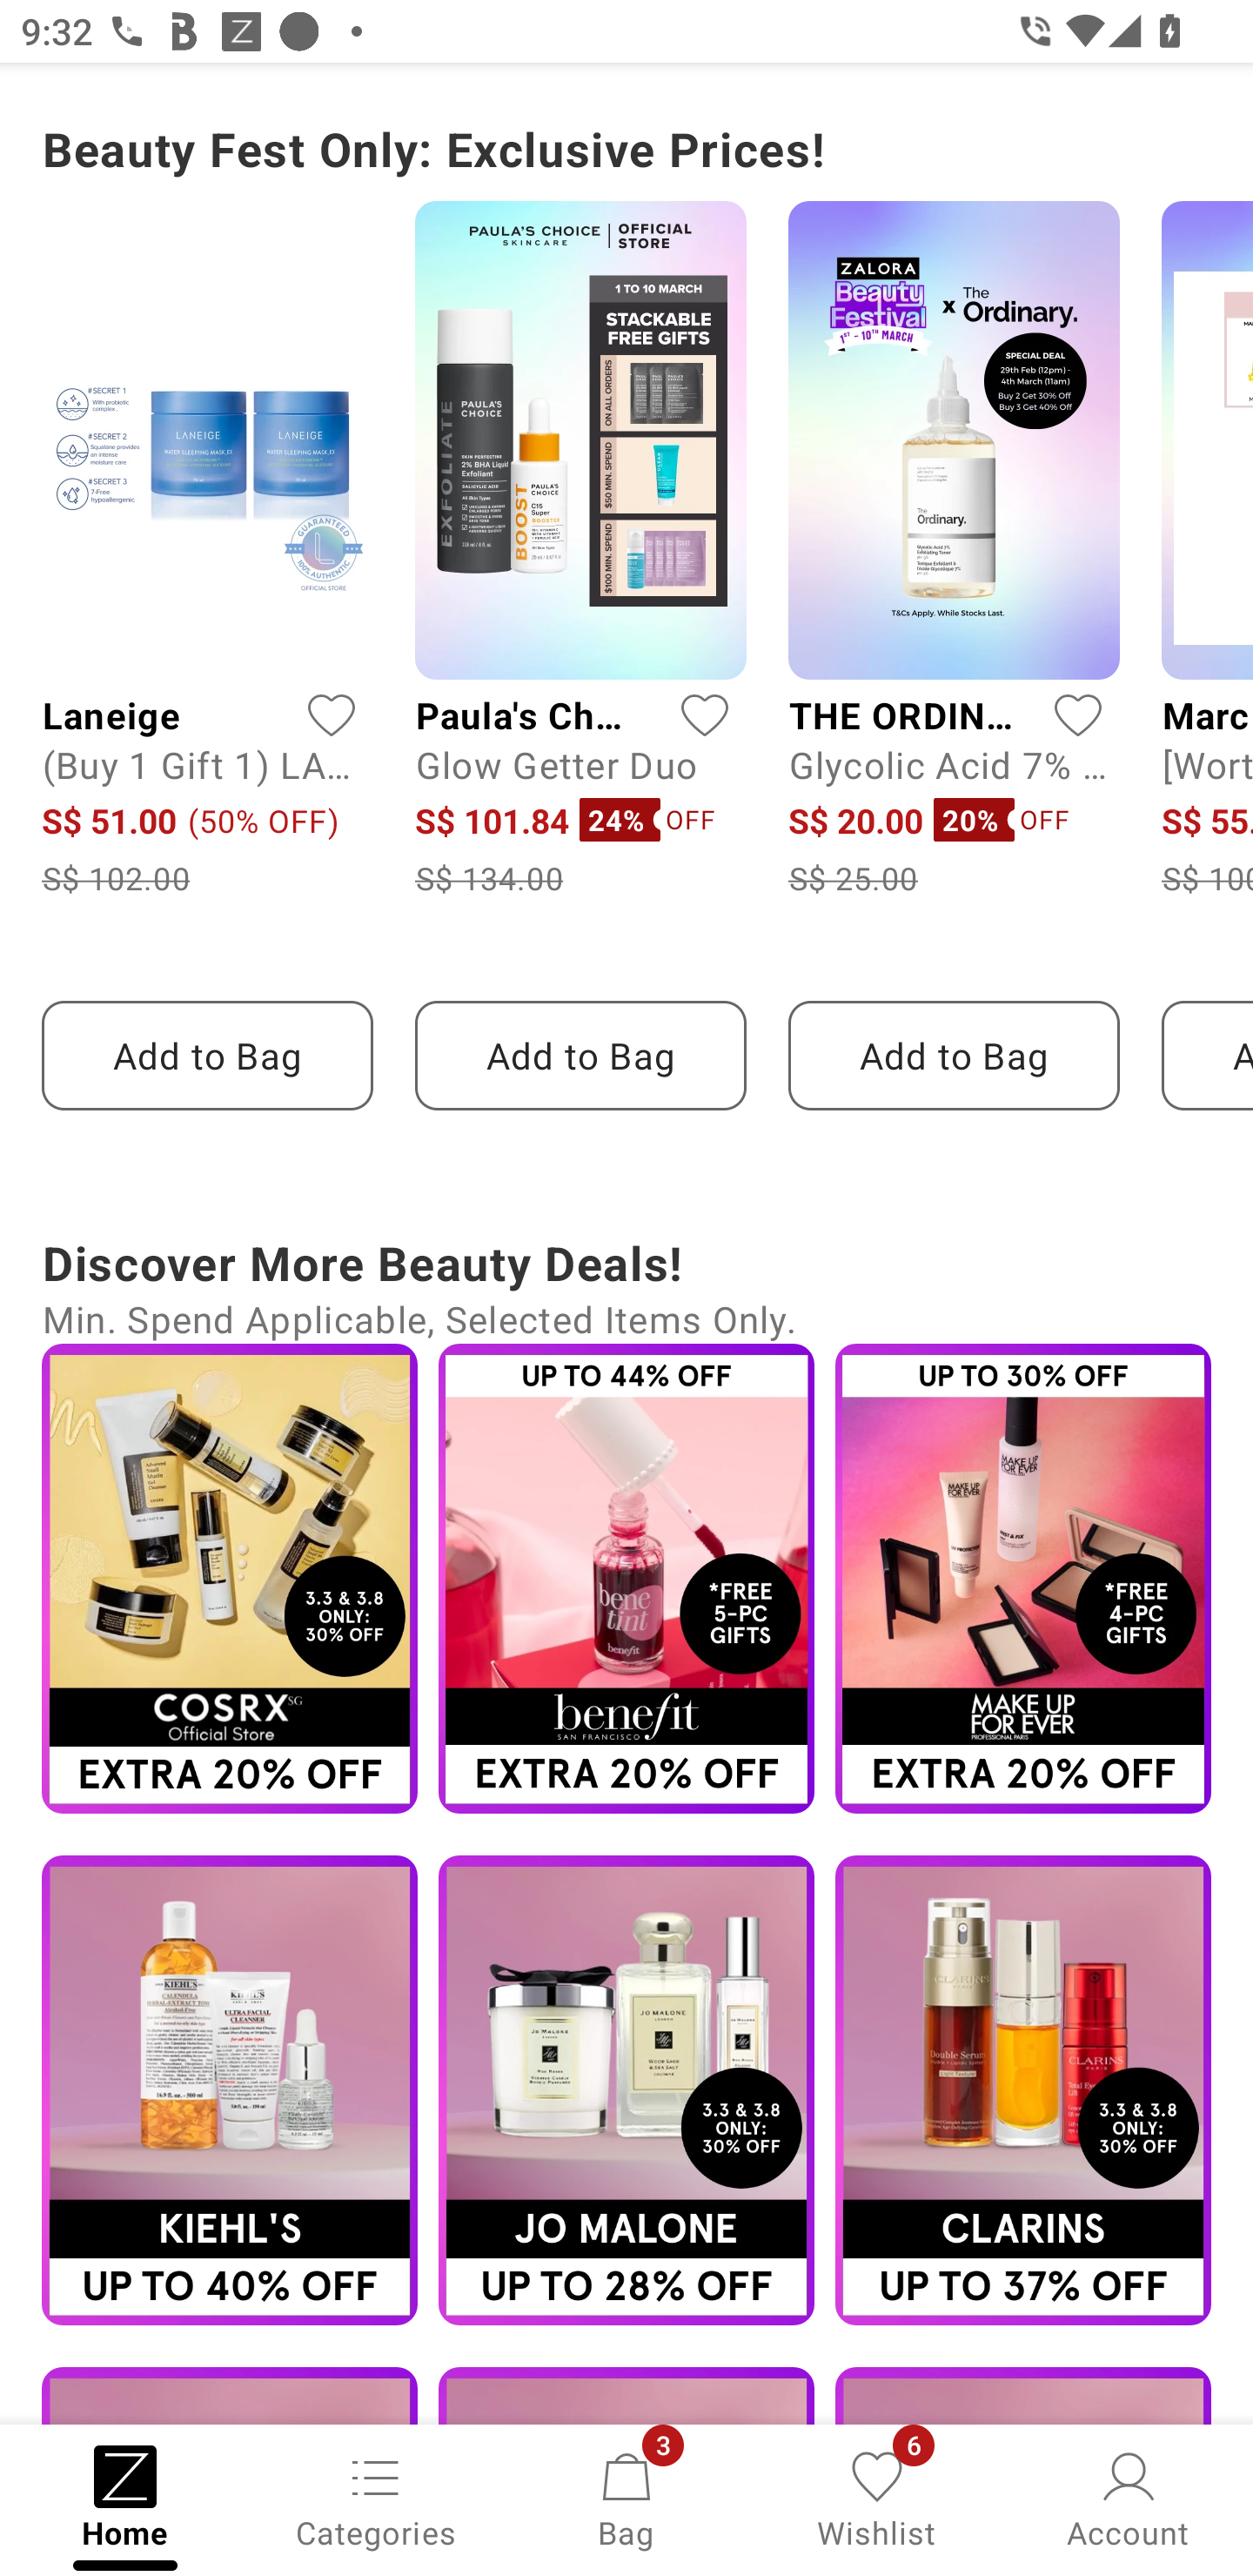 The width and height of the screenshot is (1253, 2576). What do you see at coordinates (1128, 2498) in the screenshot?
I see `Account` at bounding box center [1128, 2498].